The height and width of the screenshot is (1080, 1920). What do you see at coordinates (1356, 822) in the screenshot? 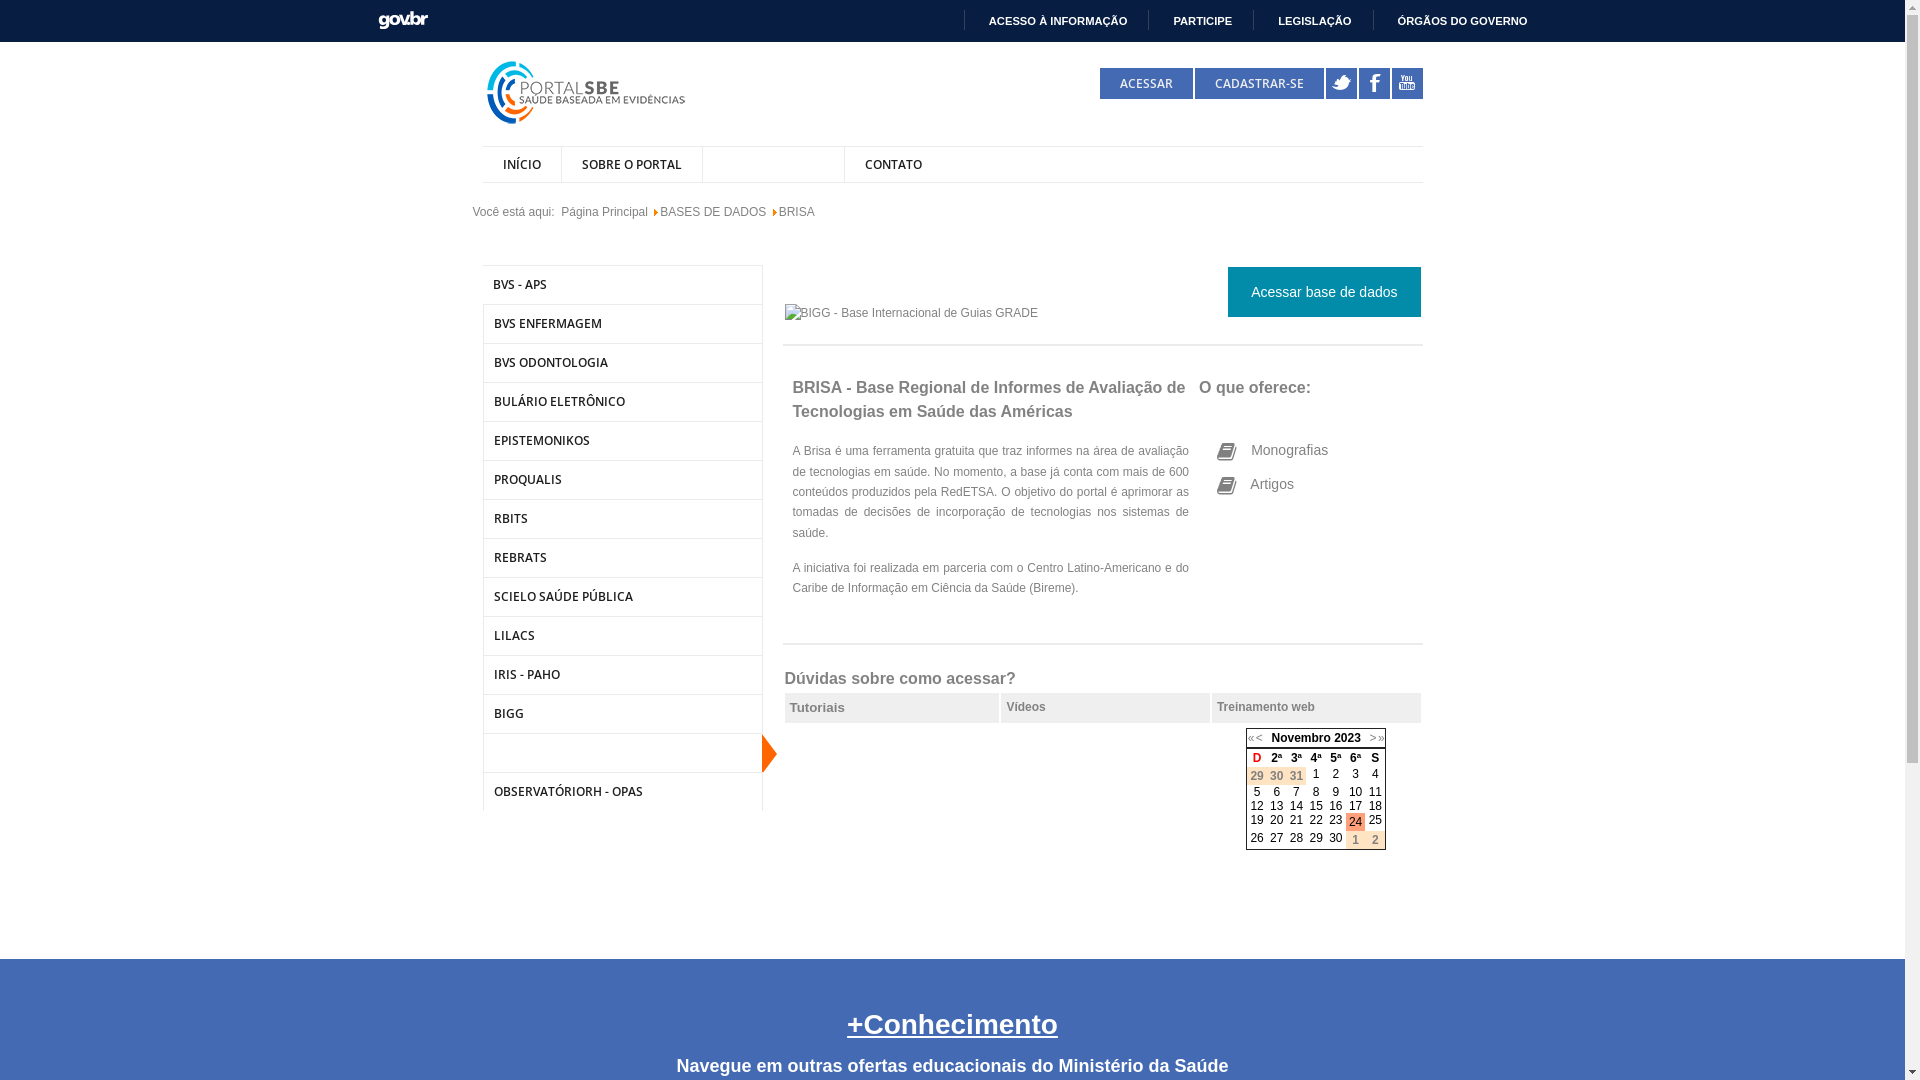
I see `24` at bounding box center [1356, 822].